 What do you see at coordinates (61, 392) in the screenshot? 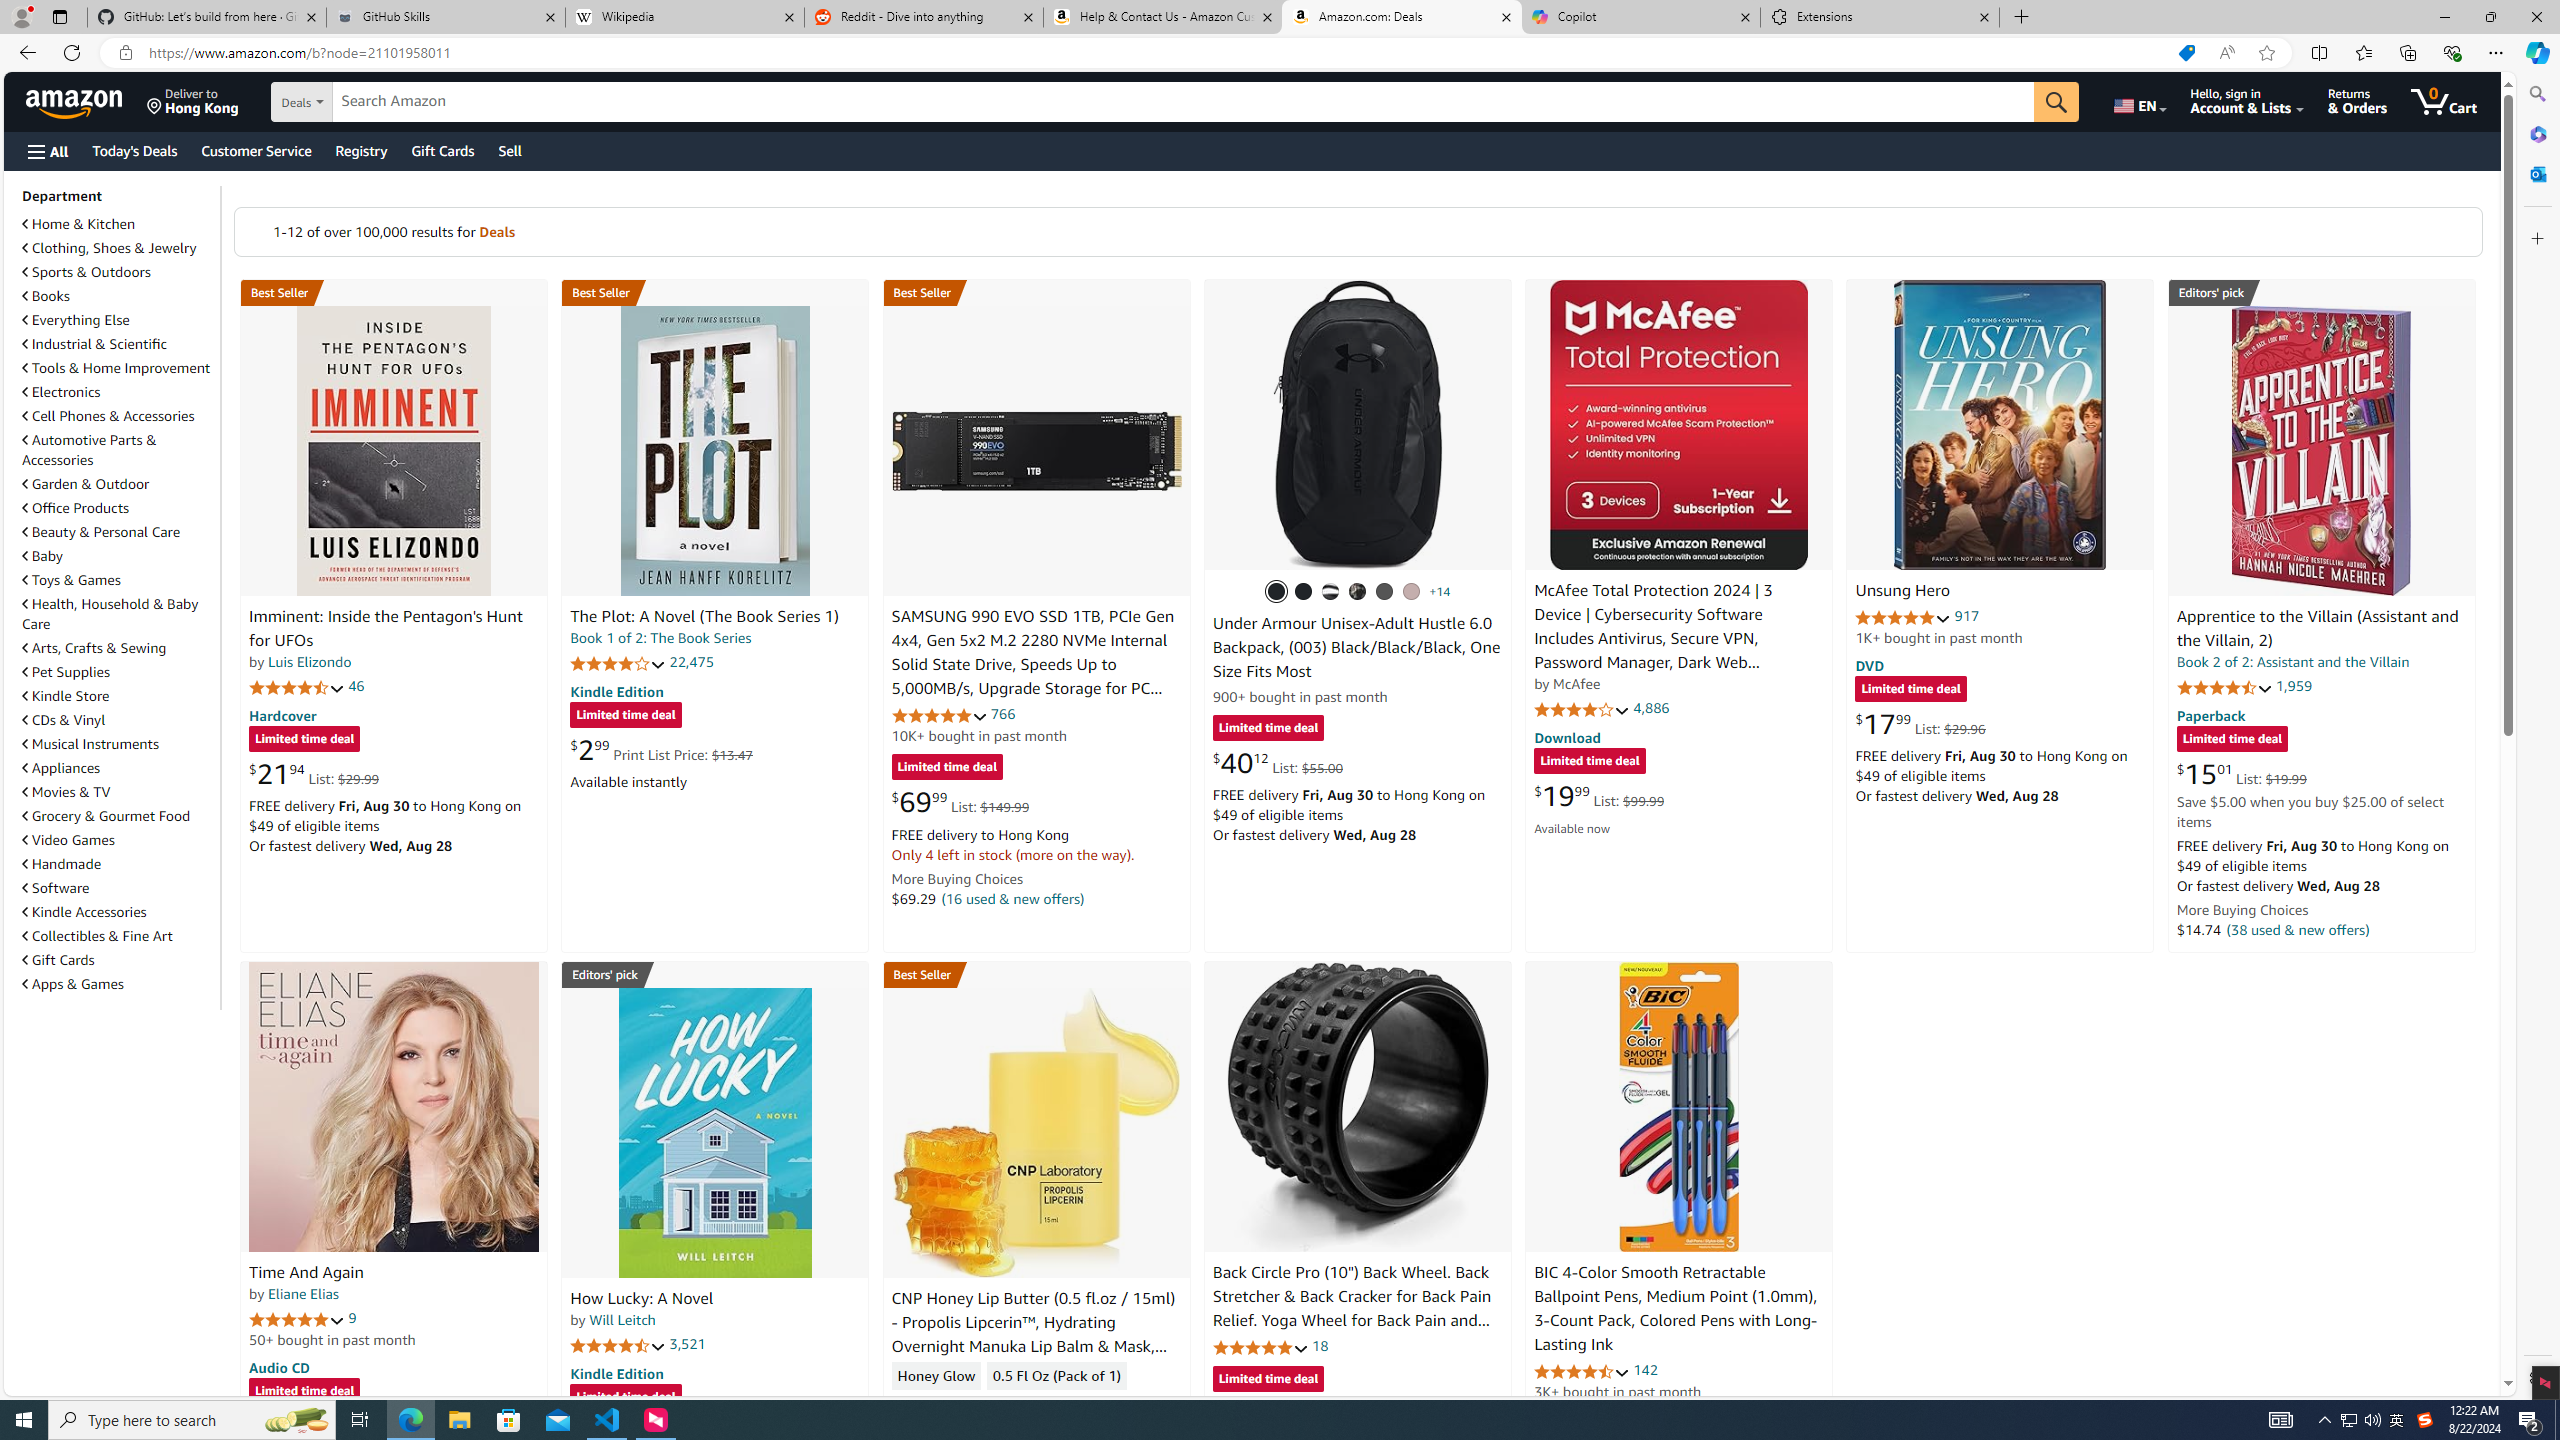
I see `Electronics` at bounding box center [61, 392].